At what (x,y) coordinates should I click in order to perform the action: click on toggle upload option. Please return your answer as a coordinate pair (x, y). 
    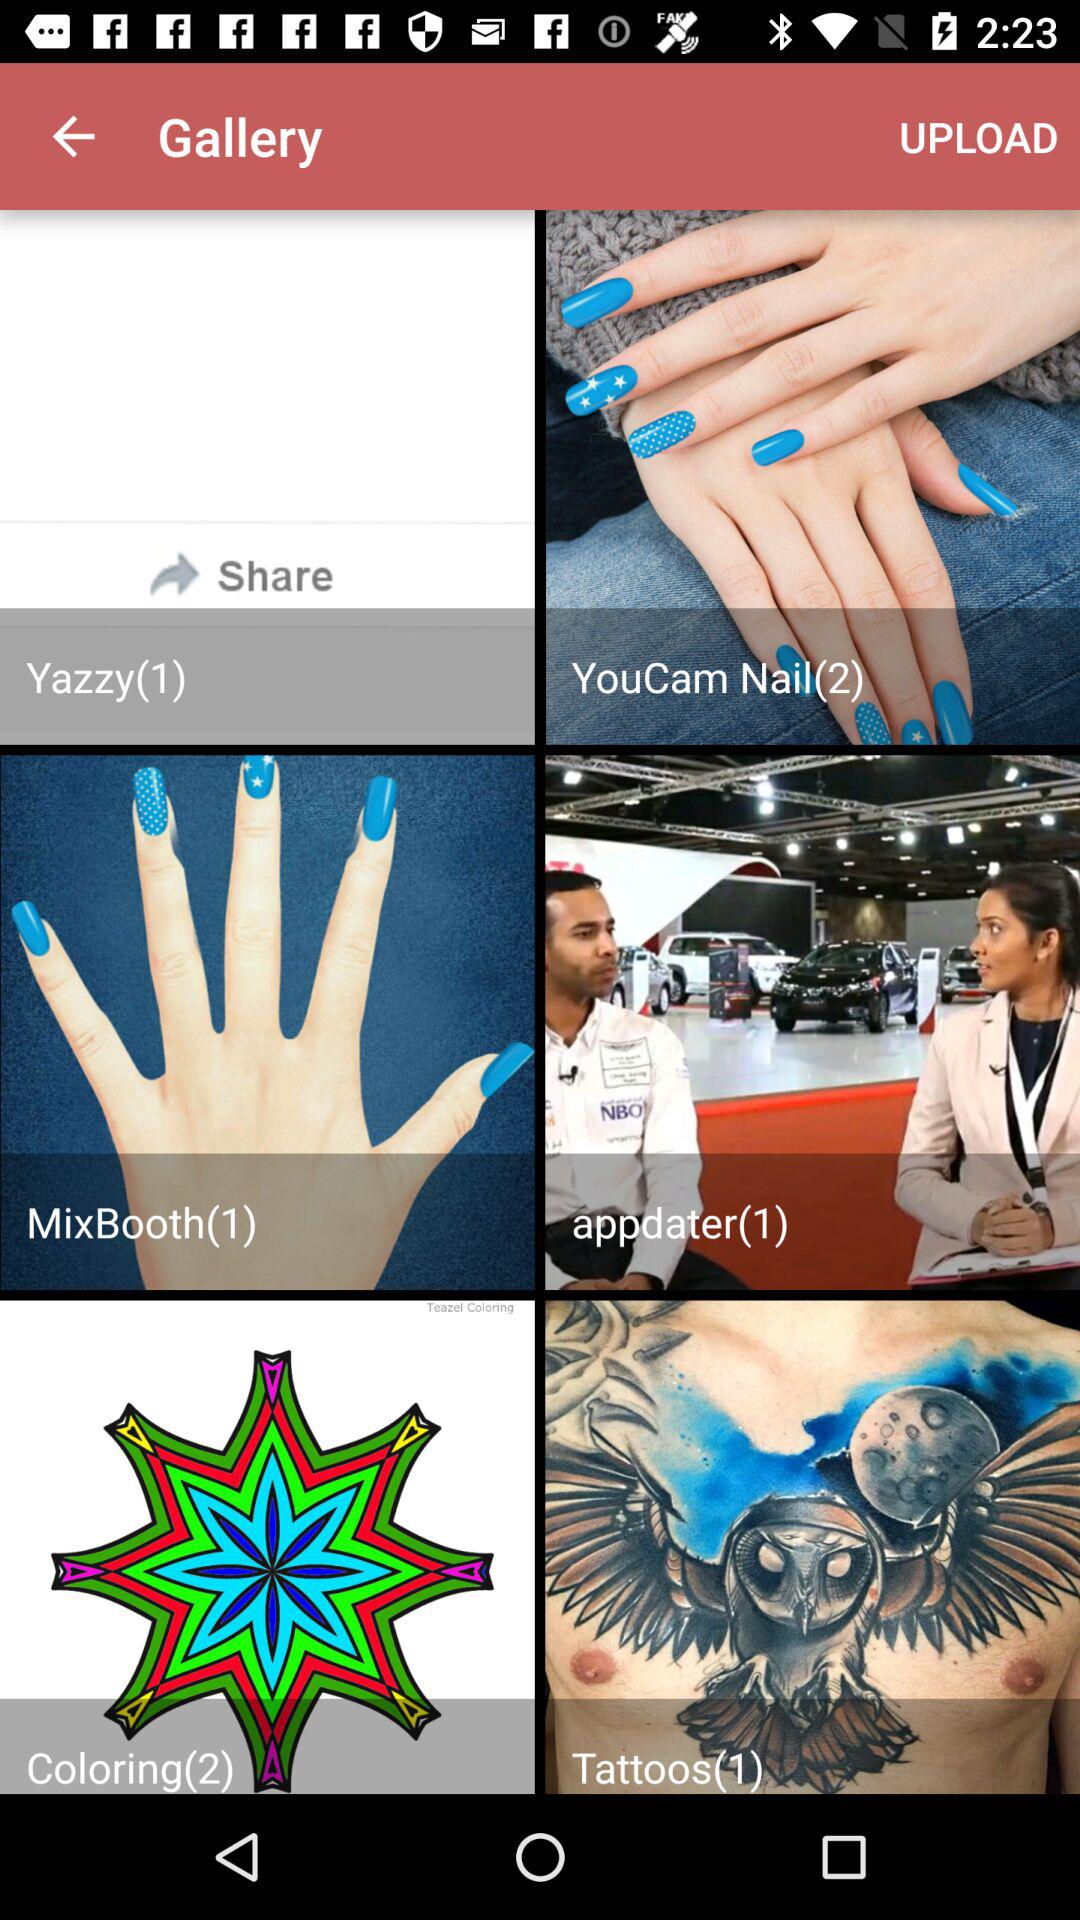
    Looking at the image, I should click on (812, 477).